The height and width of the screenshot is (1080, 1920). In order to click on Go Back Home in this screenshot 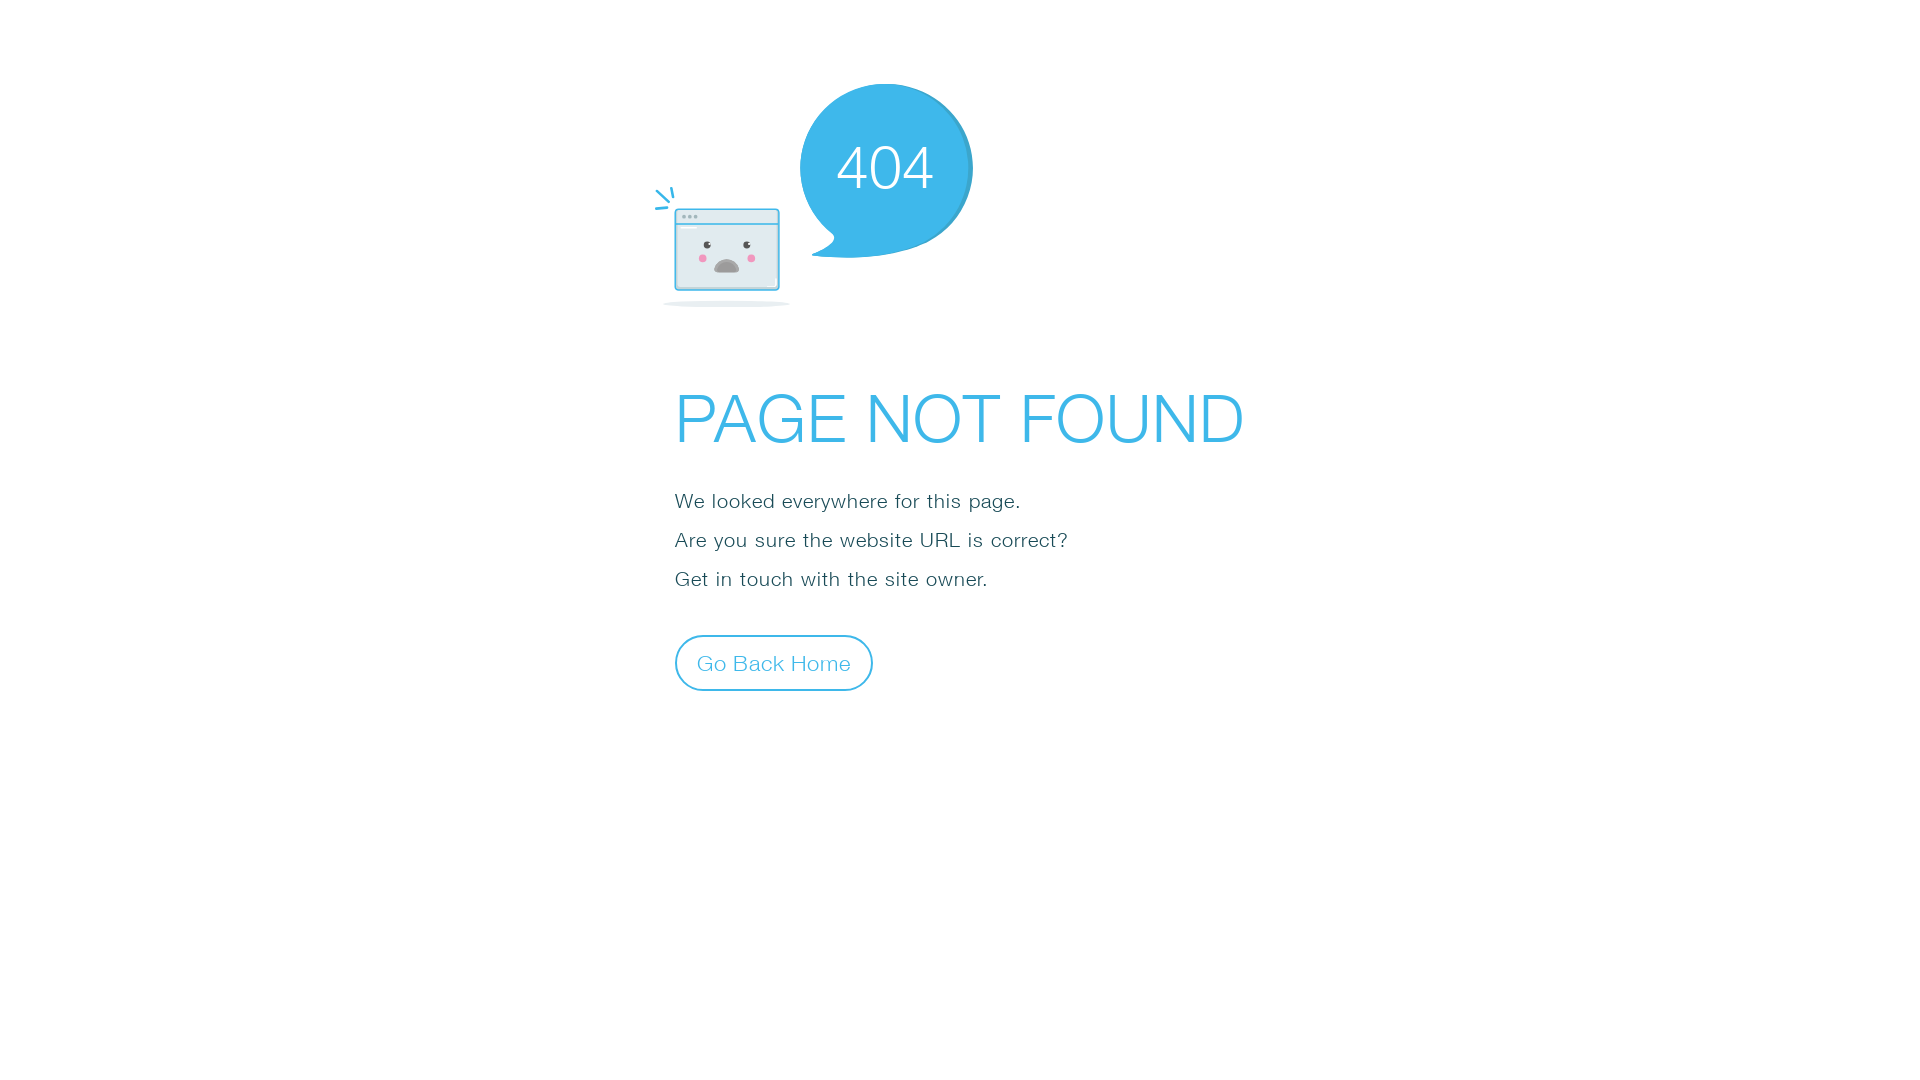, I will do `click(774, 662)`.